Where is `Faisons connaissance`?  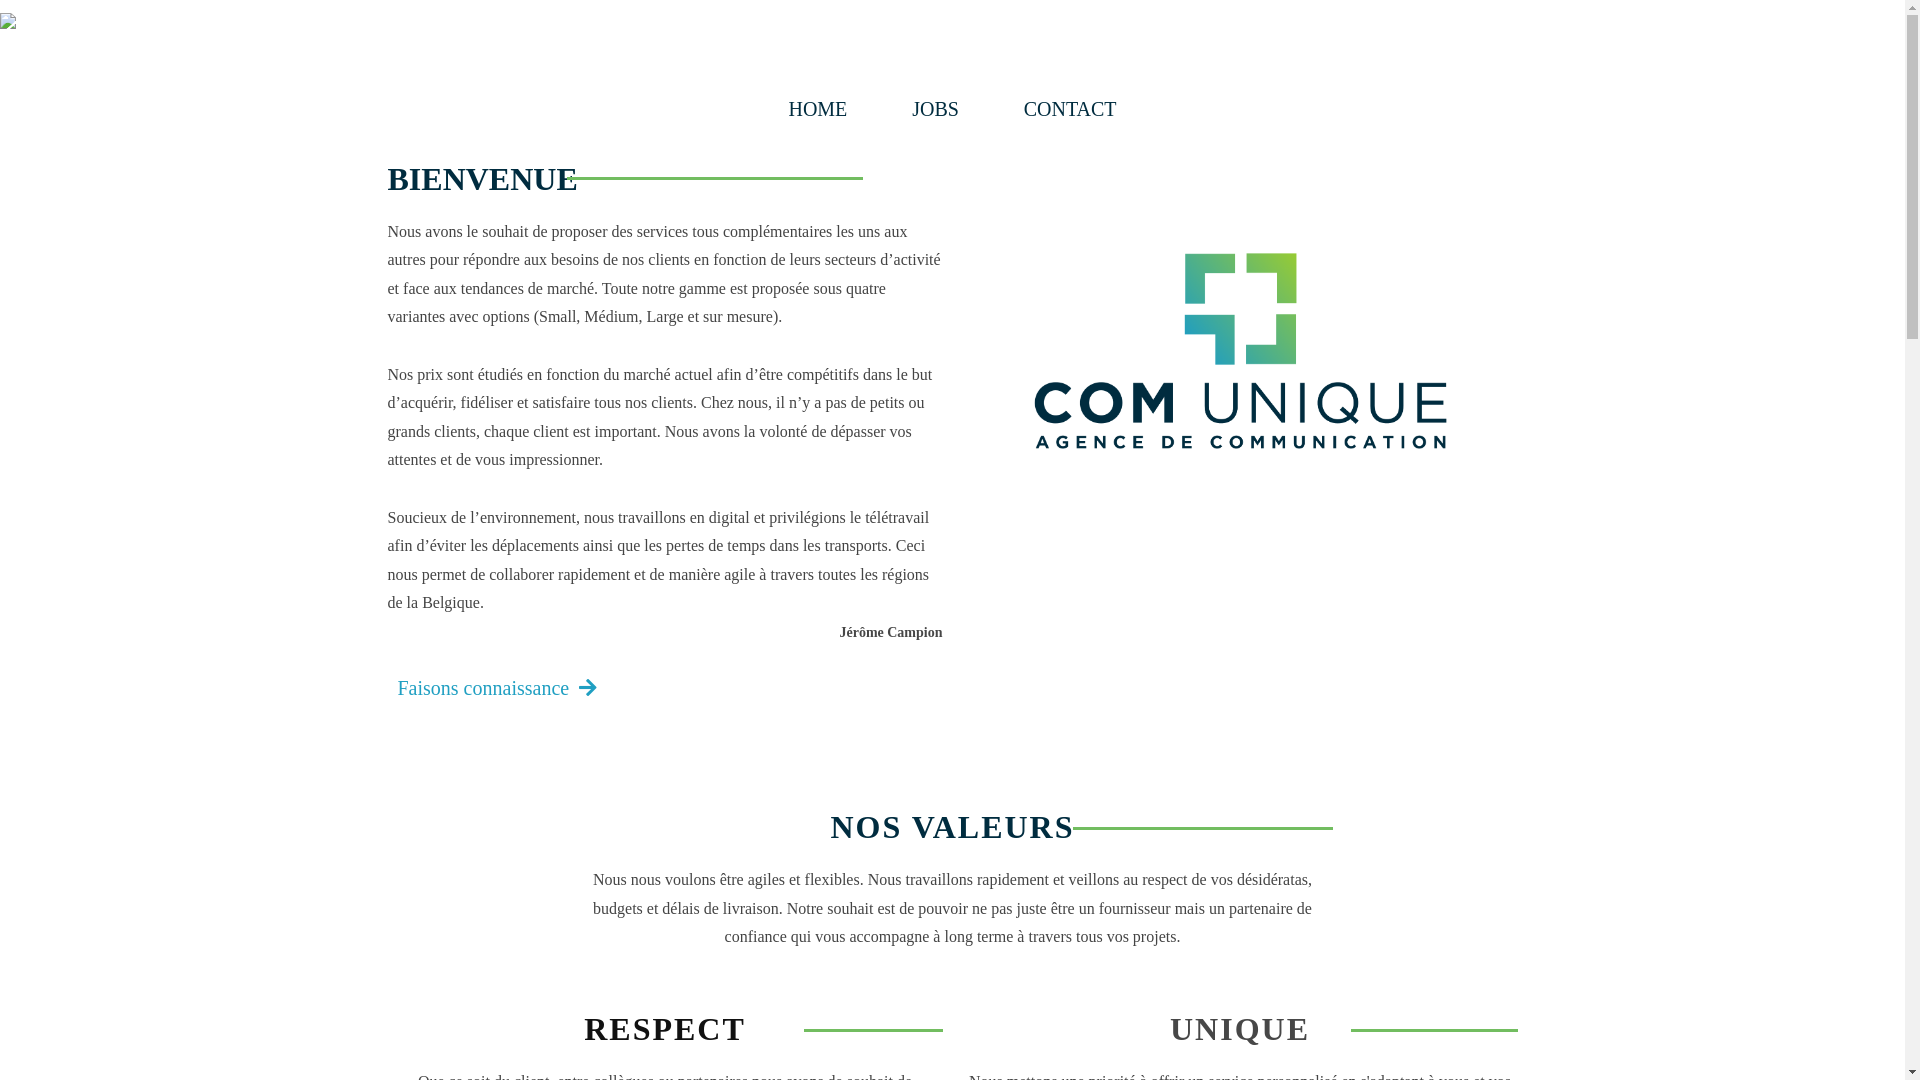 Faisons connaissance is located at coordinates (498, 687).